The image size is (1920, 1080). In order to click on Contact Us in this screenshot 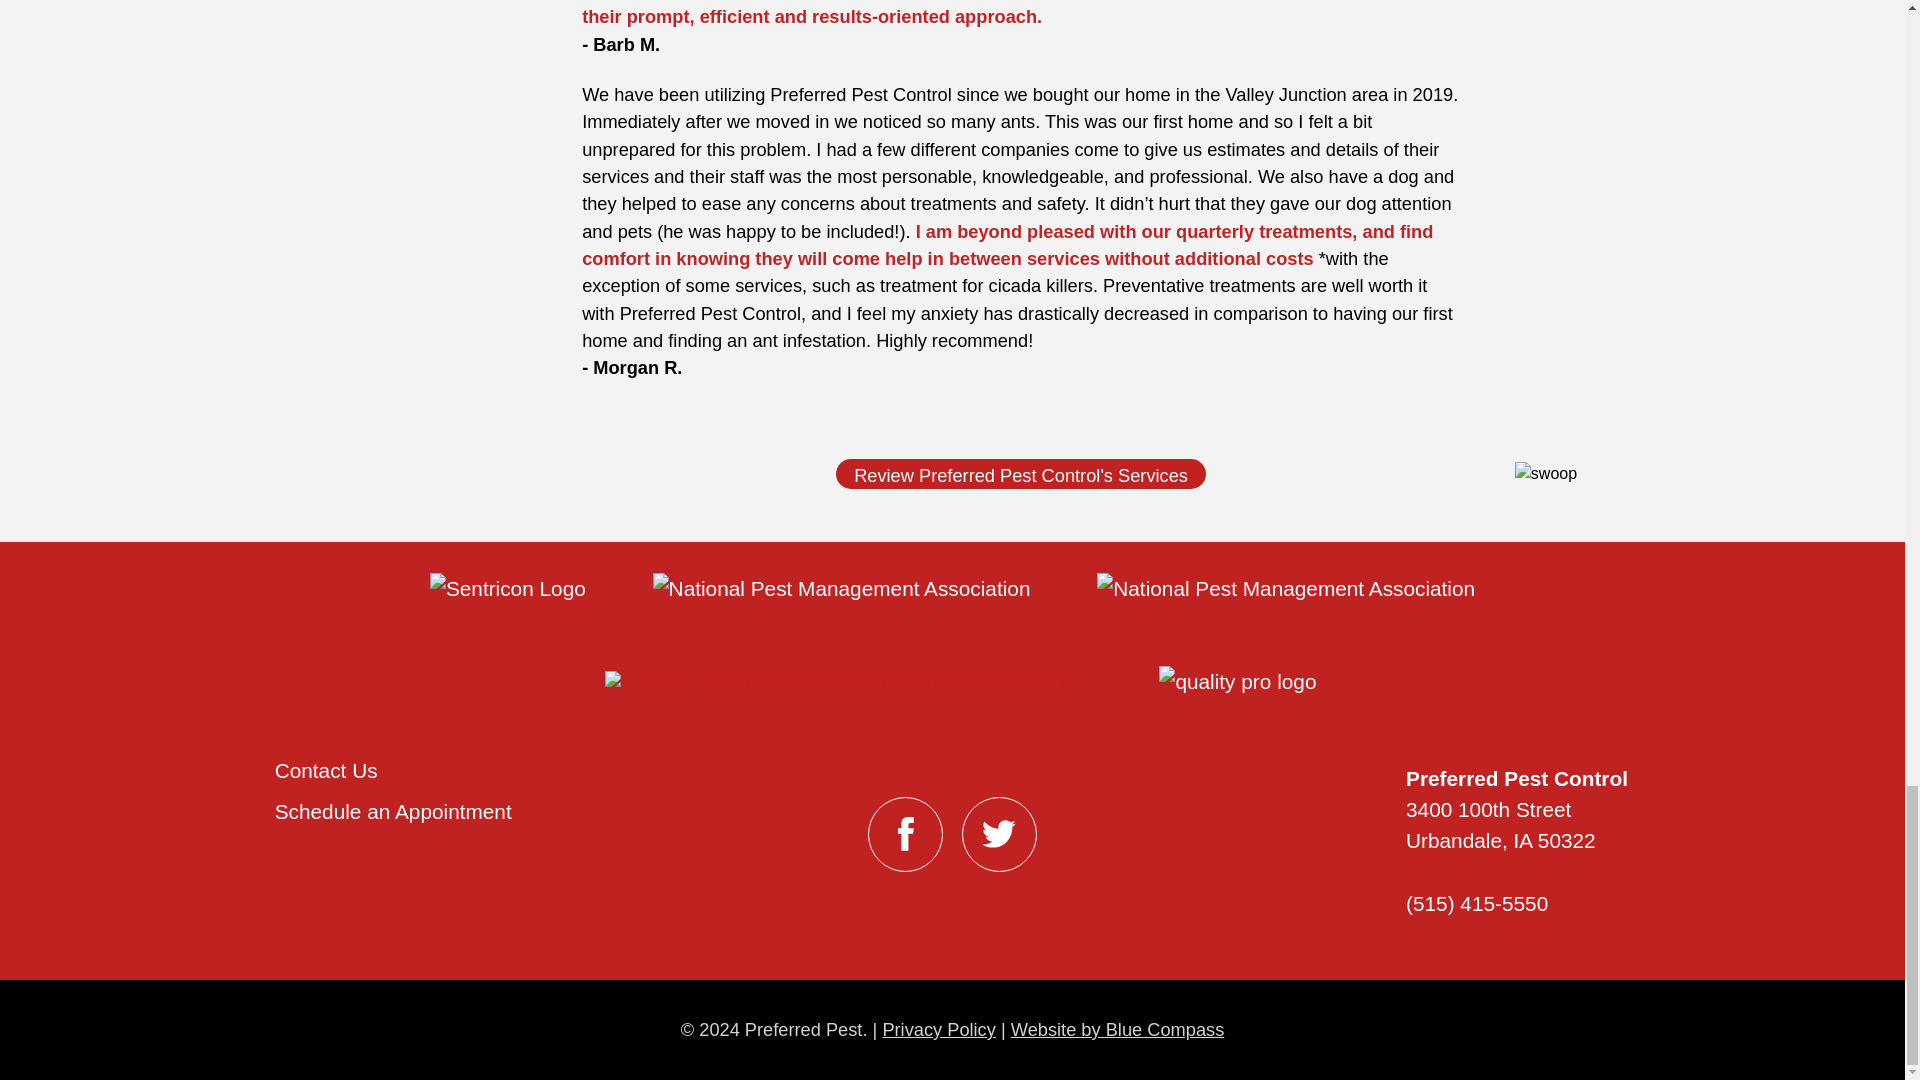, I will do `click(326, 770)`.